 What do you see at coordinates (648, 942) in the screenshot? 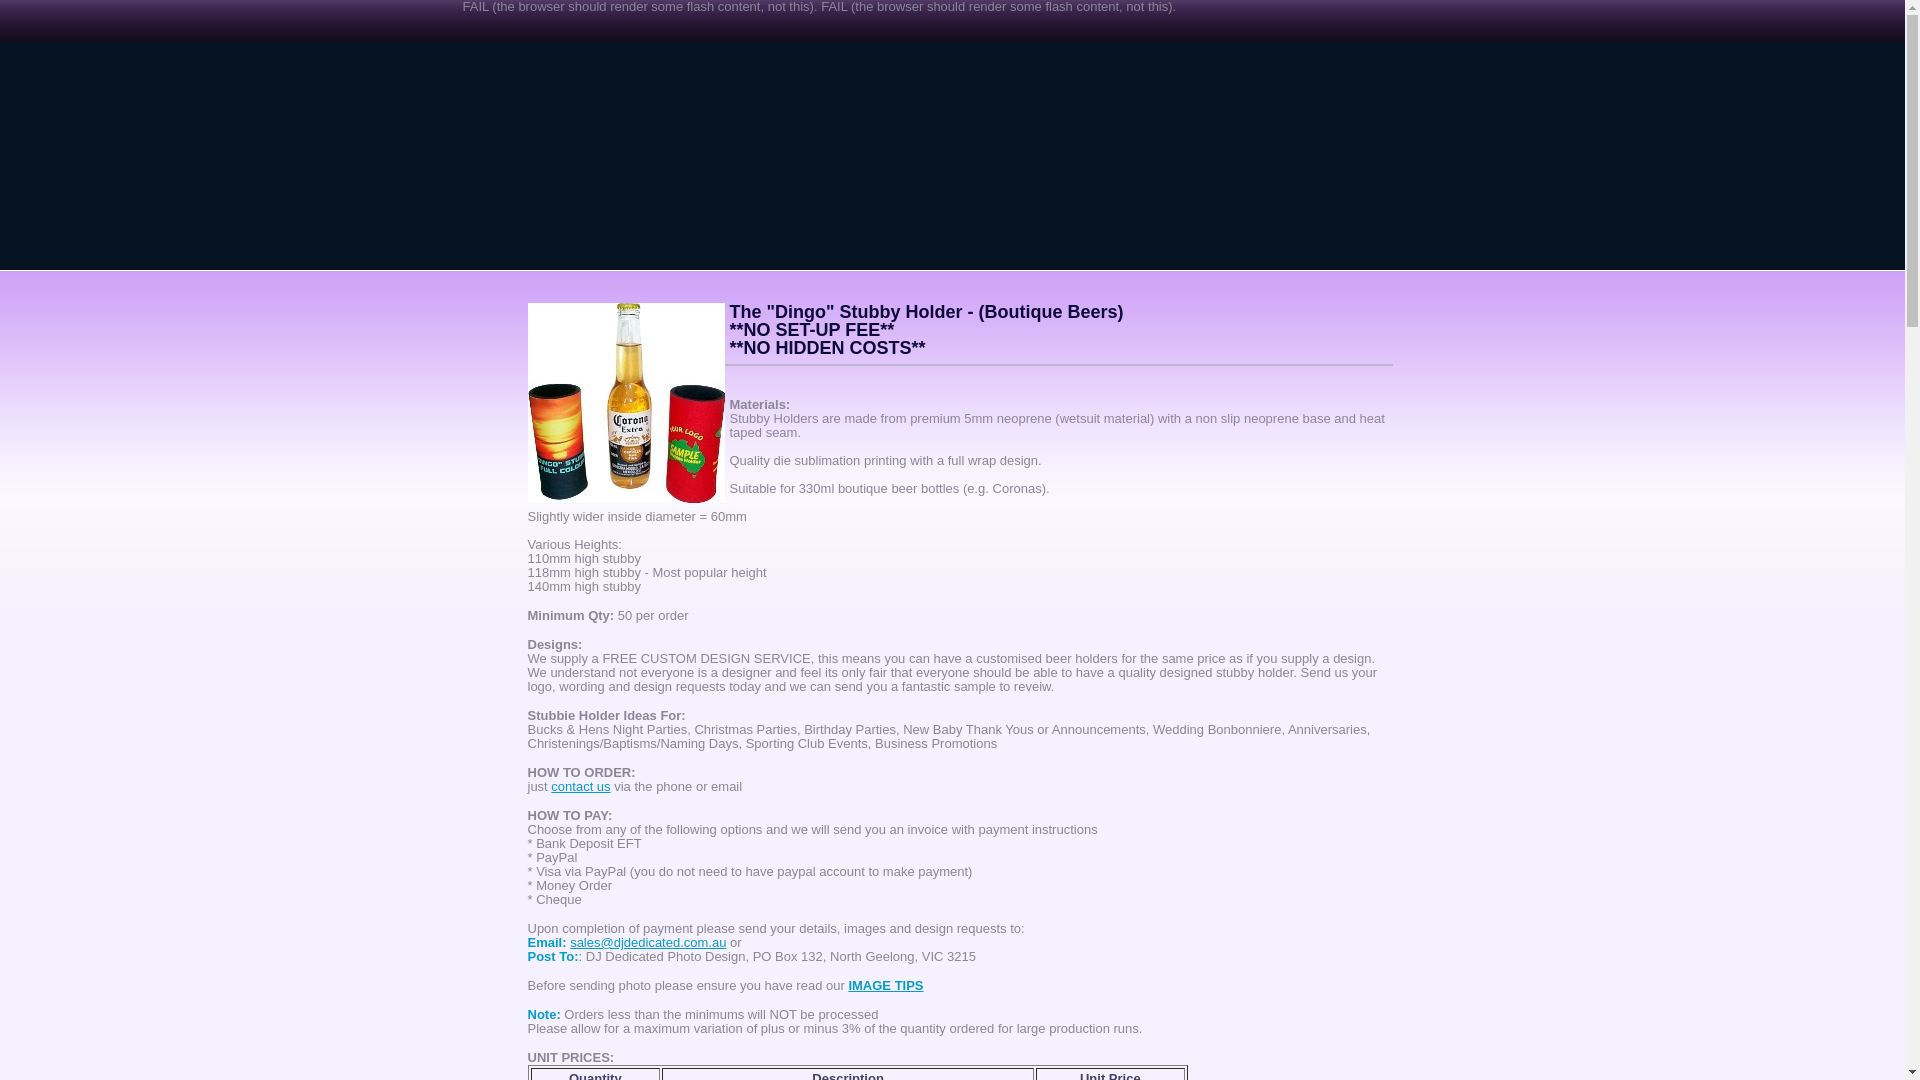
I see `sales@djdedicated.com.au` at bounding box center [648, 942].